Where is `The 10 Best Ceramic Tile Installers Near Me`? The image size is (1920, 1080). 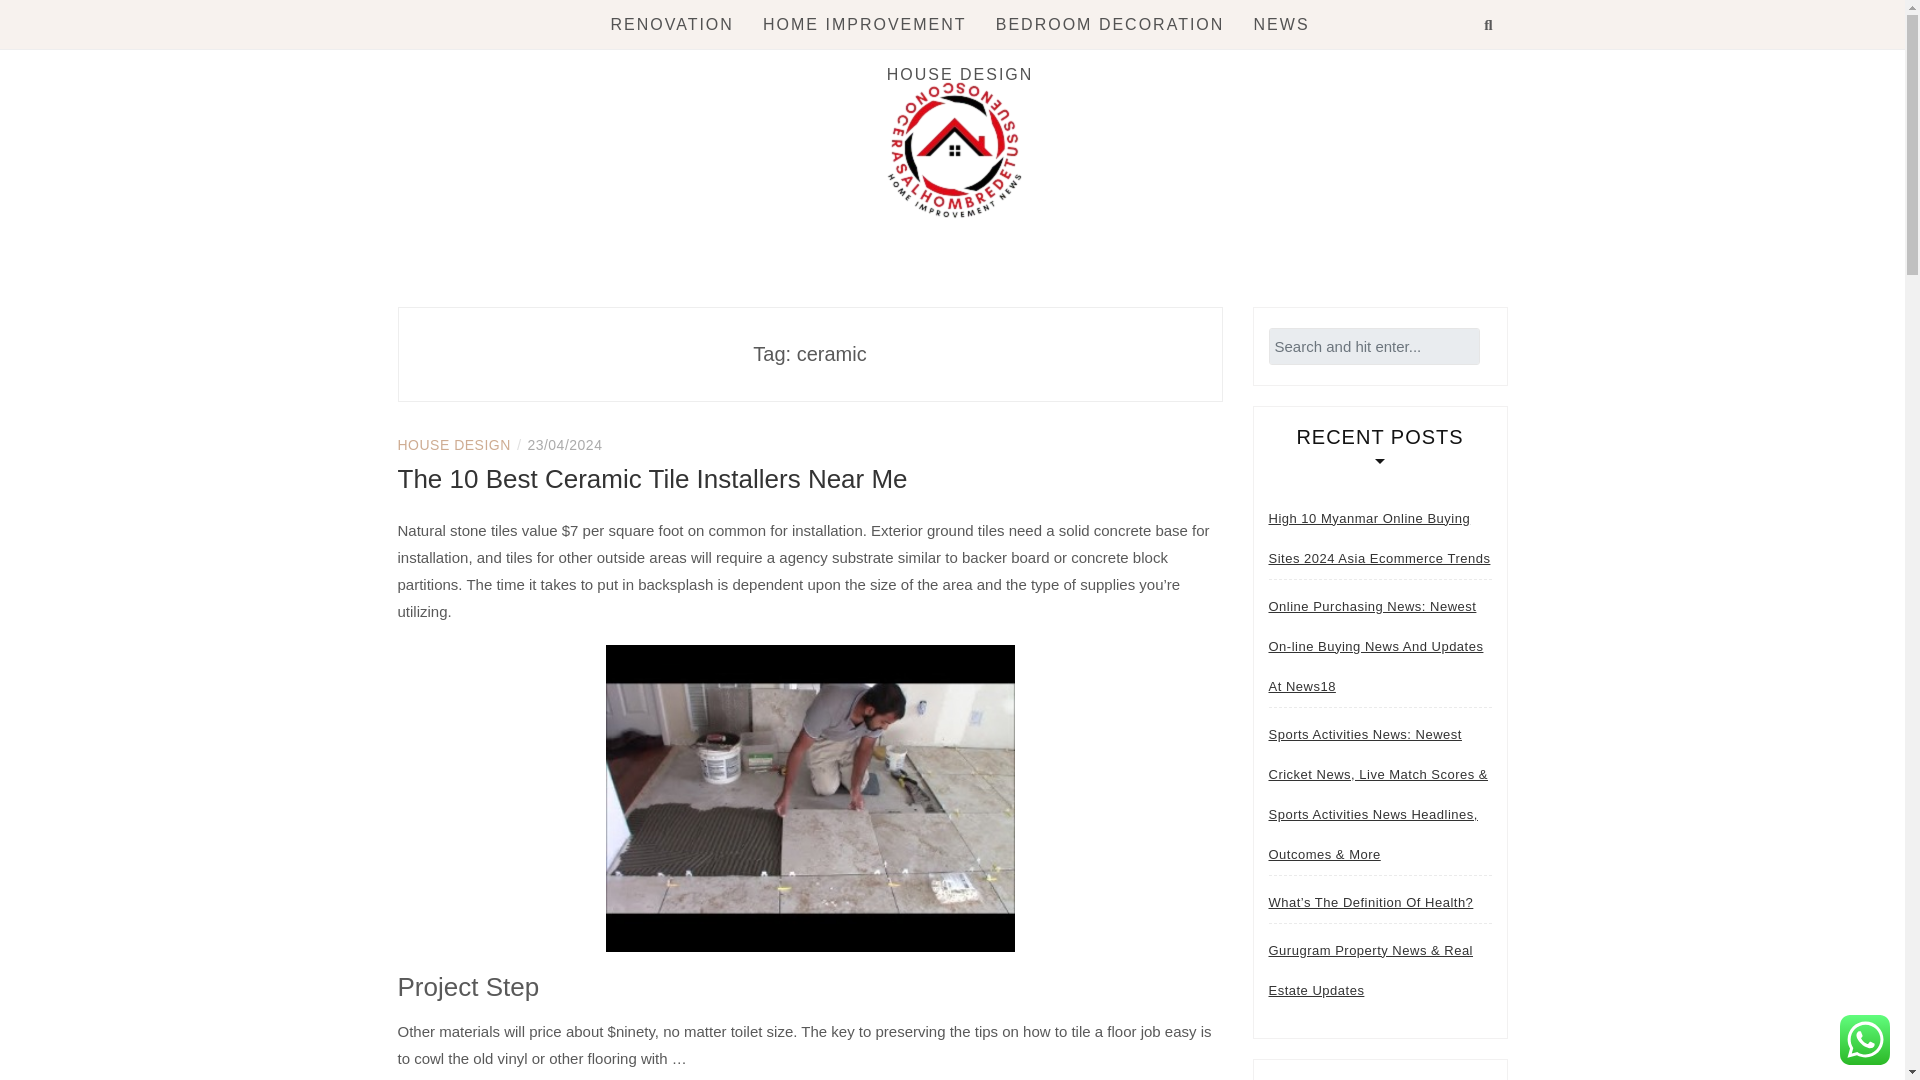 The 10 Best Ceramic Tile Installers Near Me is located at coordinates (652, 478).